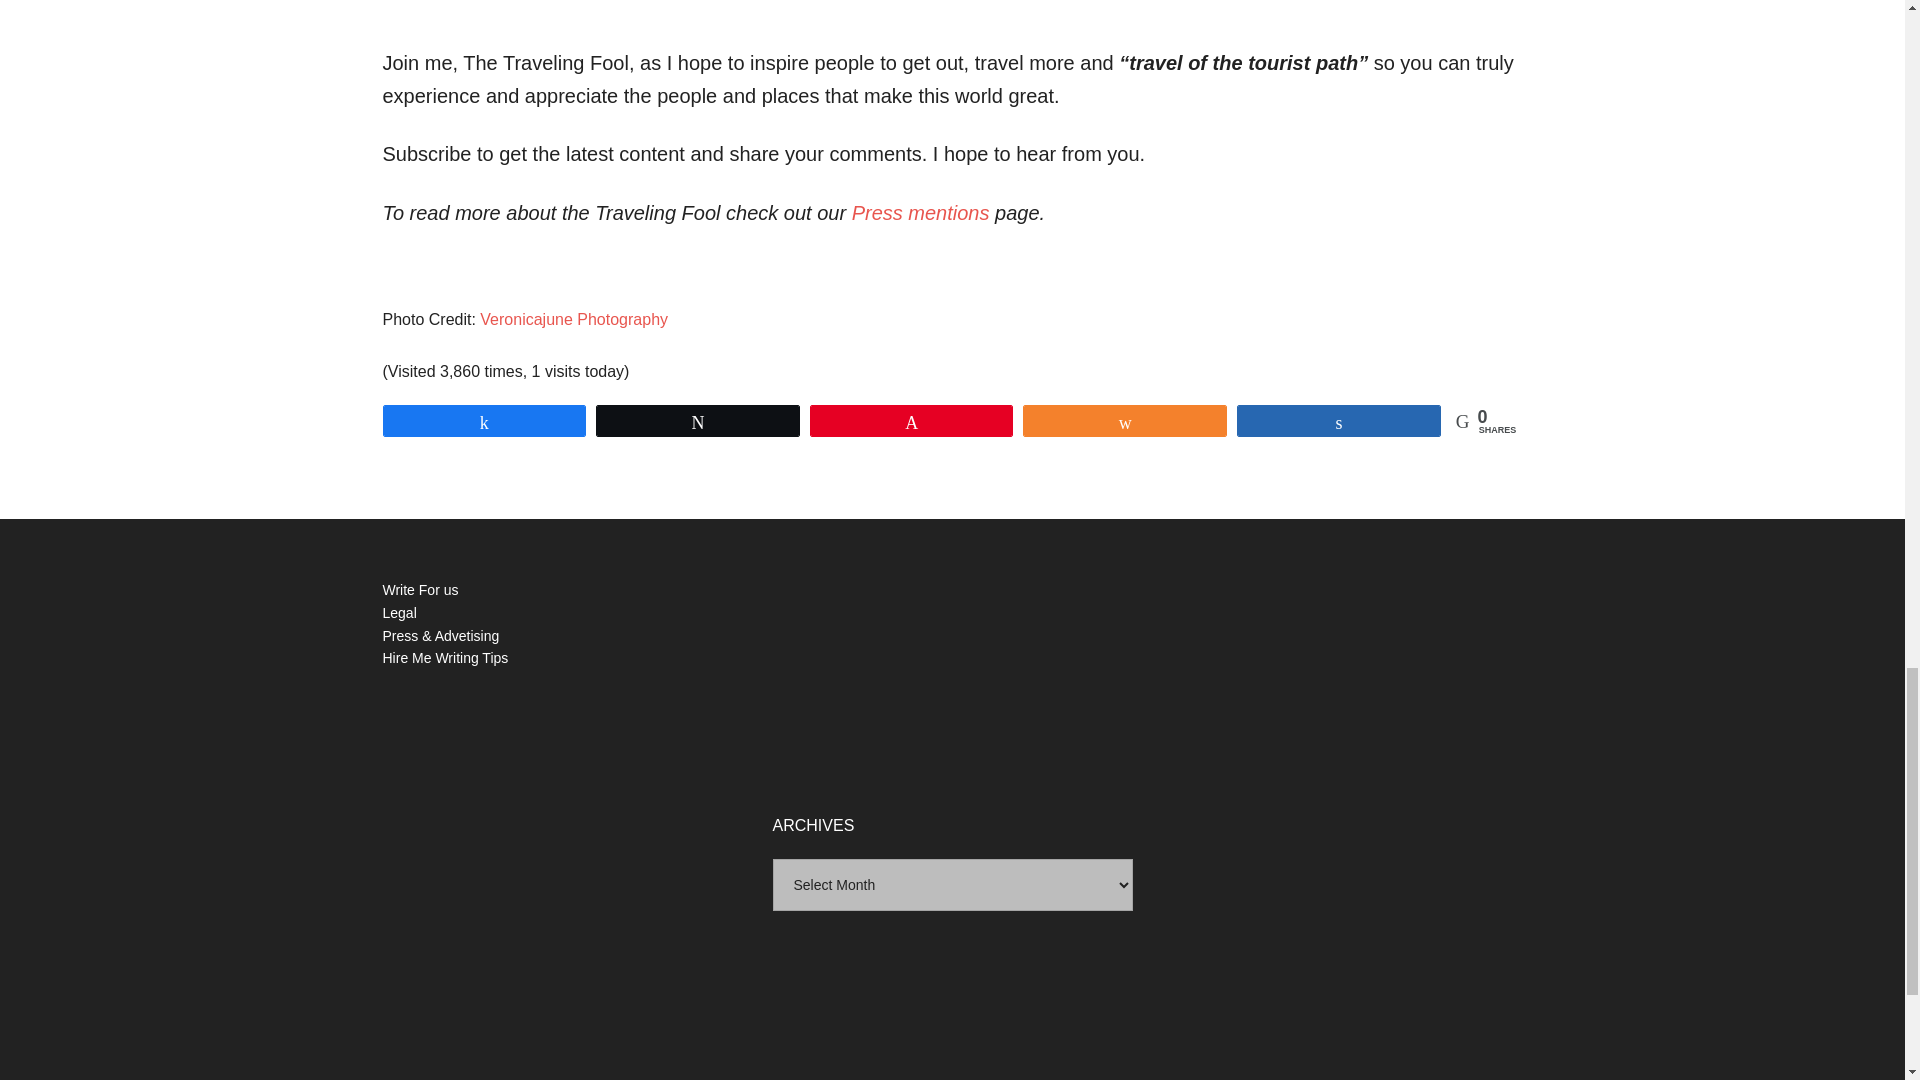 The width and height of the screenshot is (1920, 1080). Describe the element at coordinates (472, 658) in the screenshot. I see `Writing Tips` at that location.